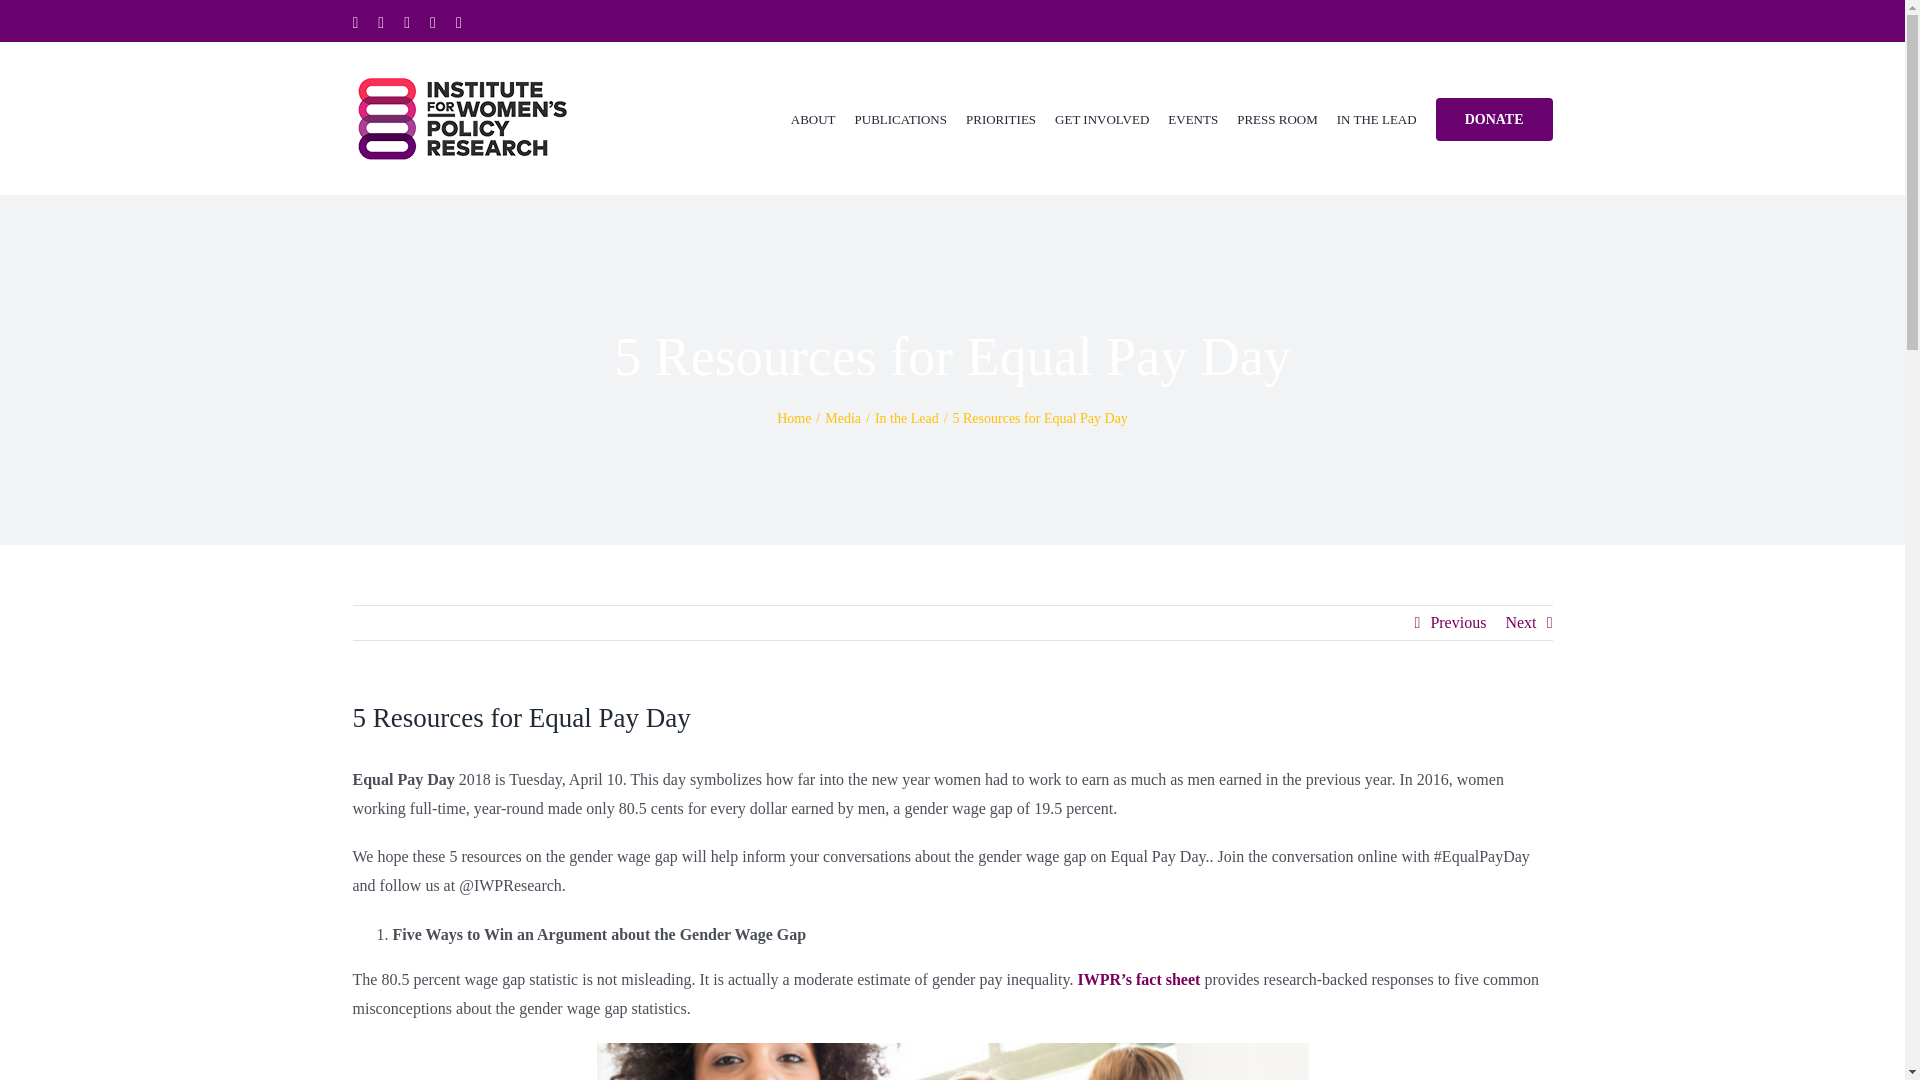  What do you see at coordinates (794, 418) in the screenshot?
I see `Home` at bounding box center [794, 418].